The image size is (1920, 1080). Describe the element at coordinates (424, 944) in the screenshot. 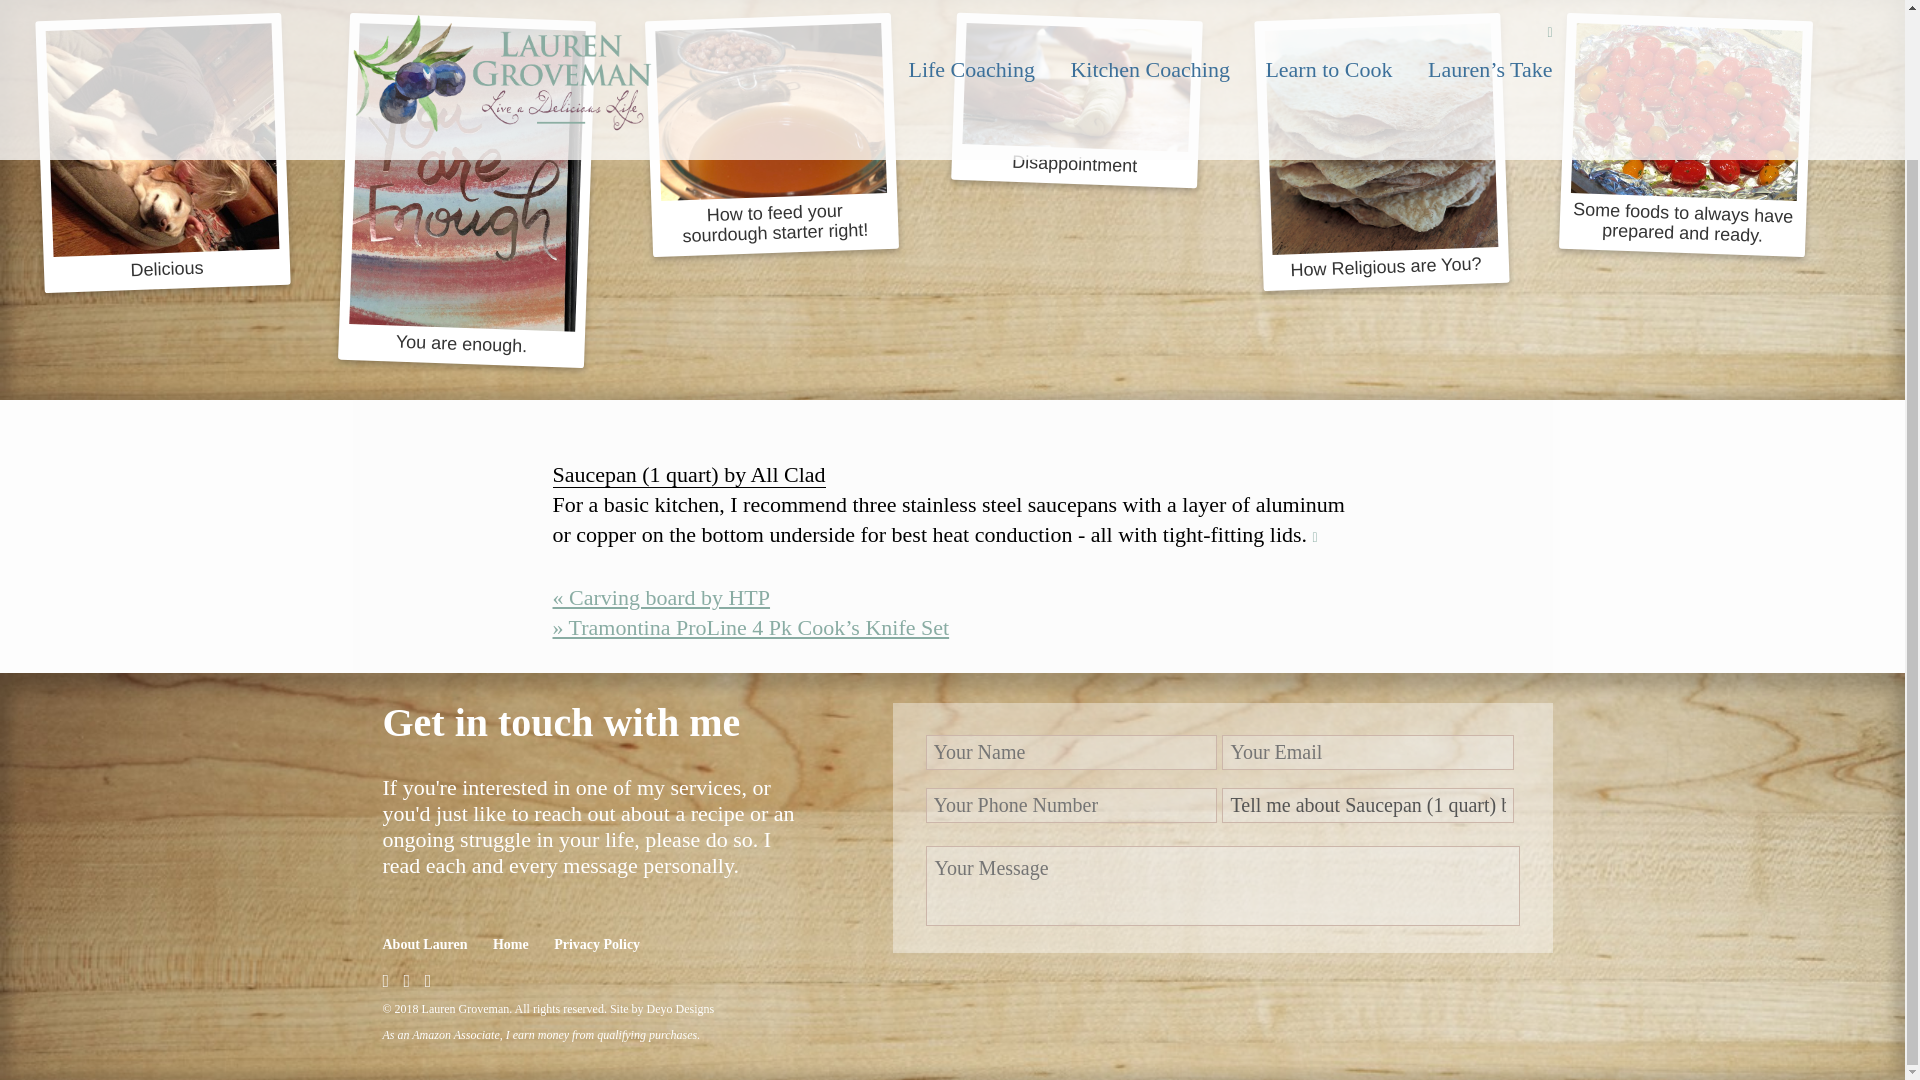

I see `About Lauren` at that location.